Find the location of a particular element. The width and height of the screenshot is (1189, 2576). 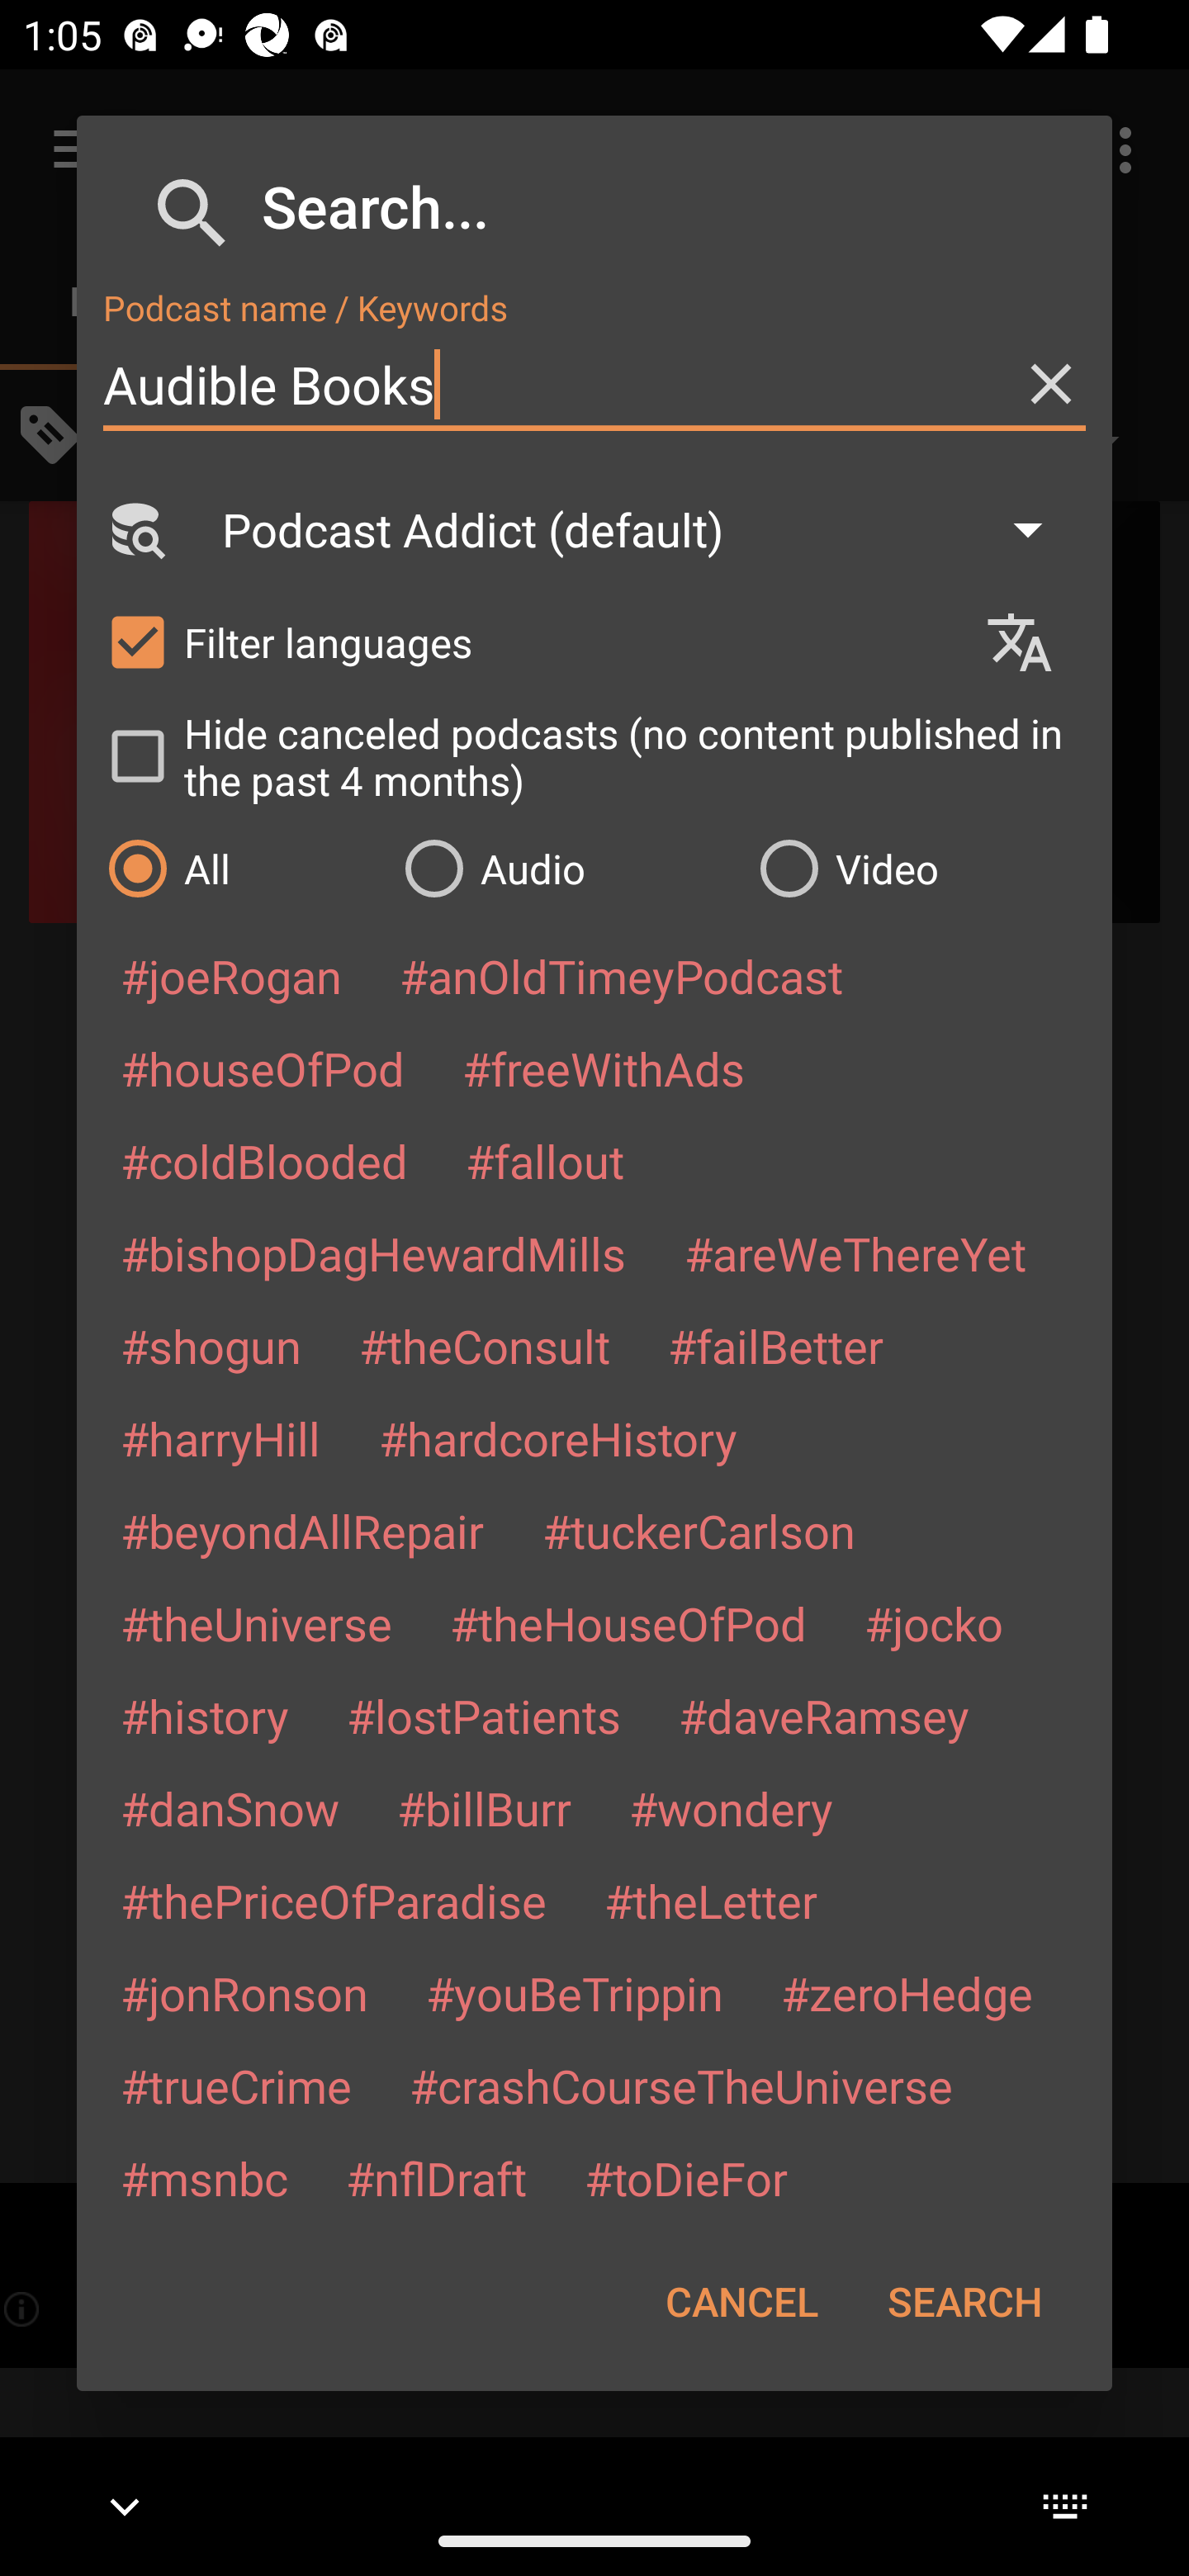

#freeWithAds is located at coordinates (604, 1068).